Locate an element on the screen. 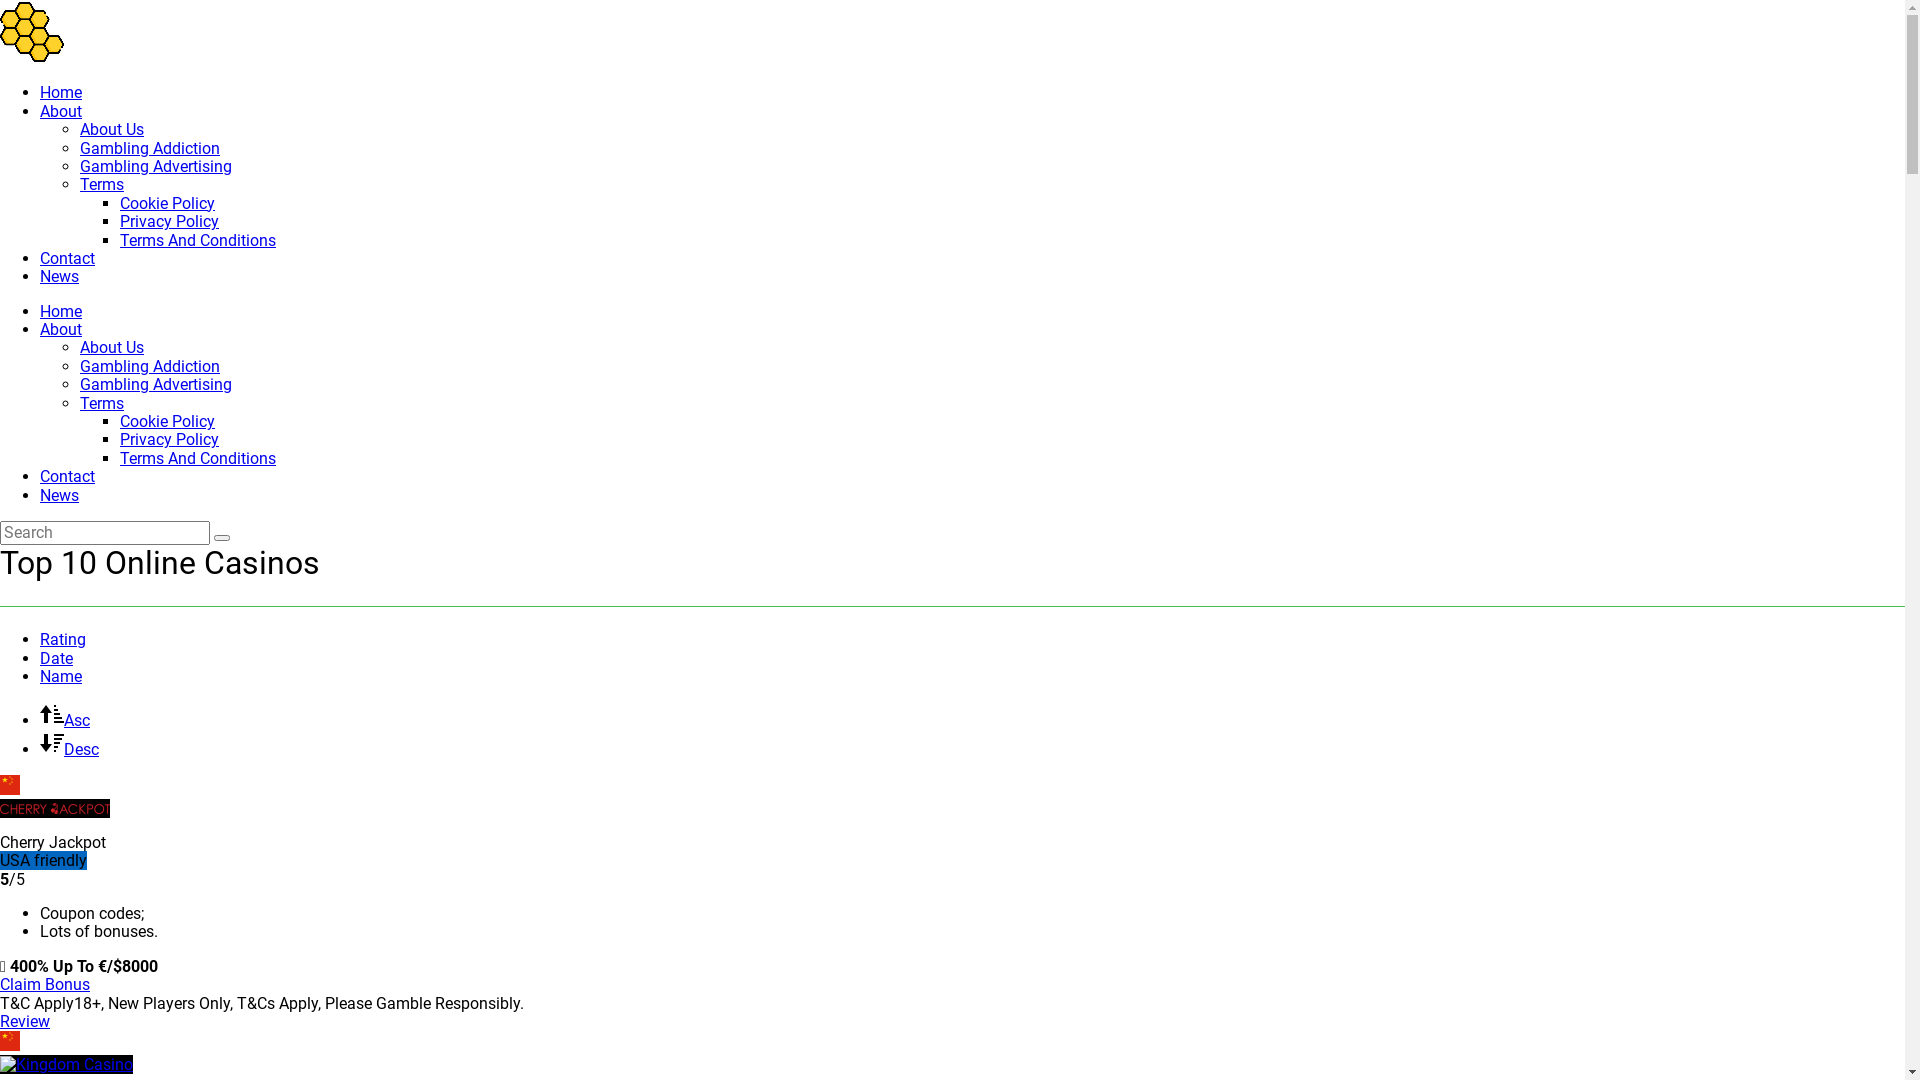  Rating is located at coordinates (63, 640).